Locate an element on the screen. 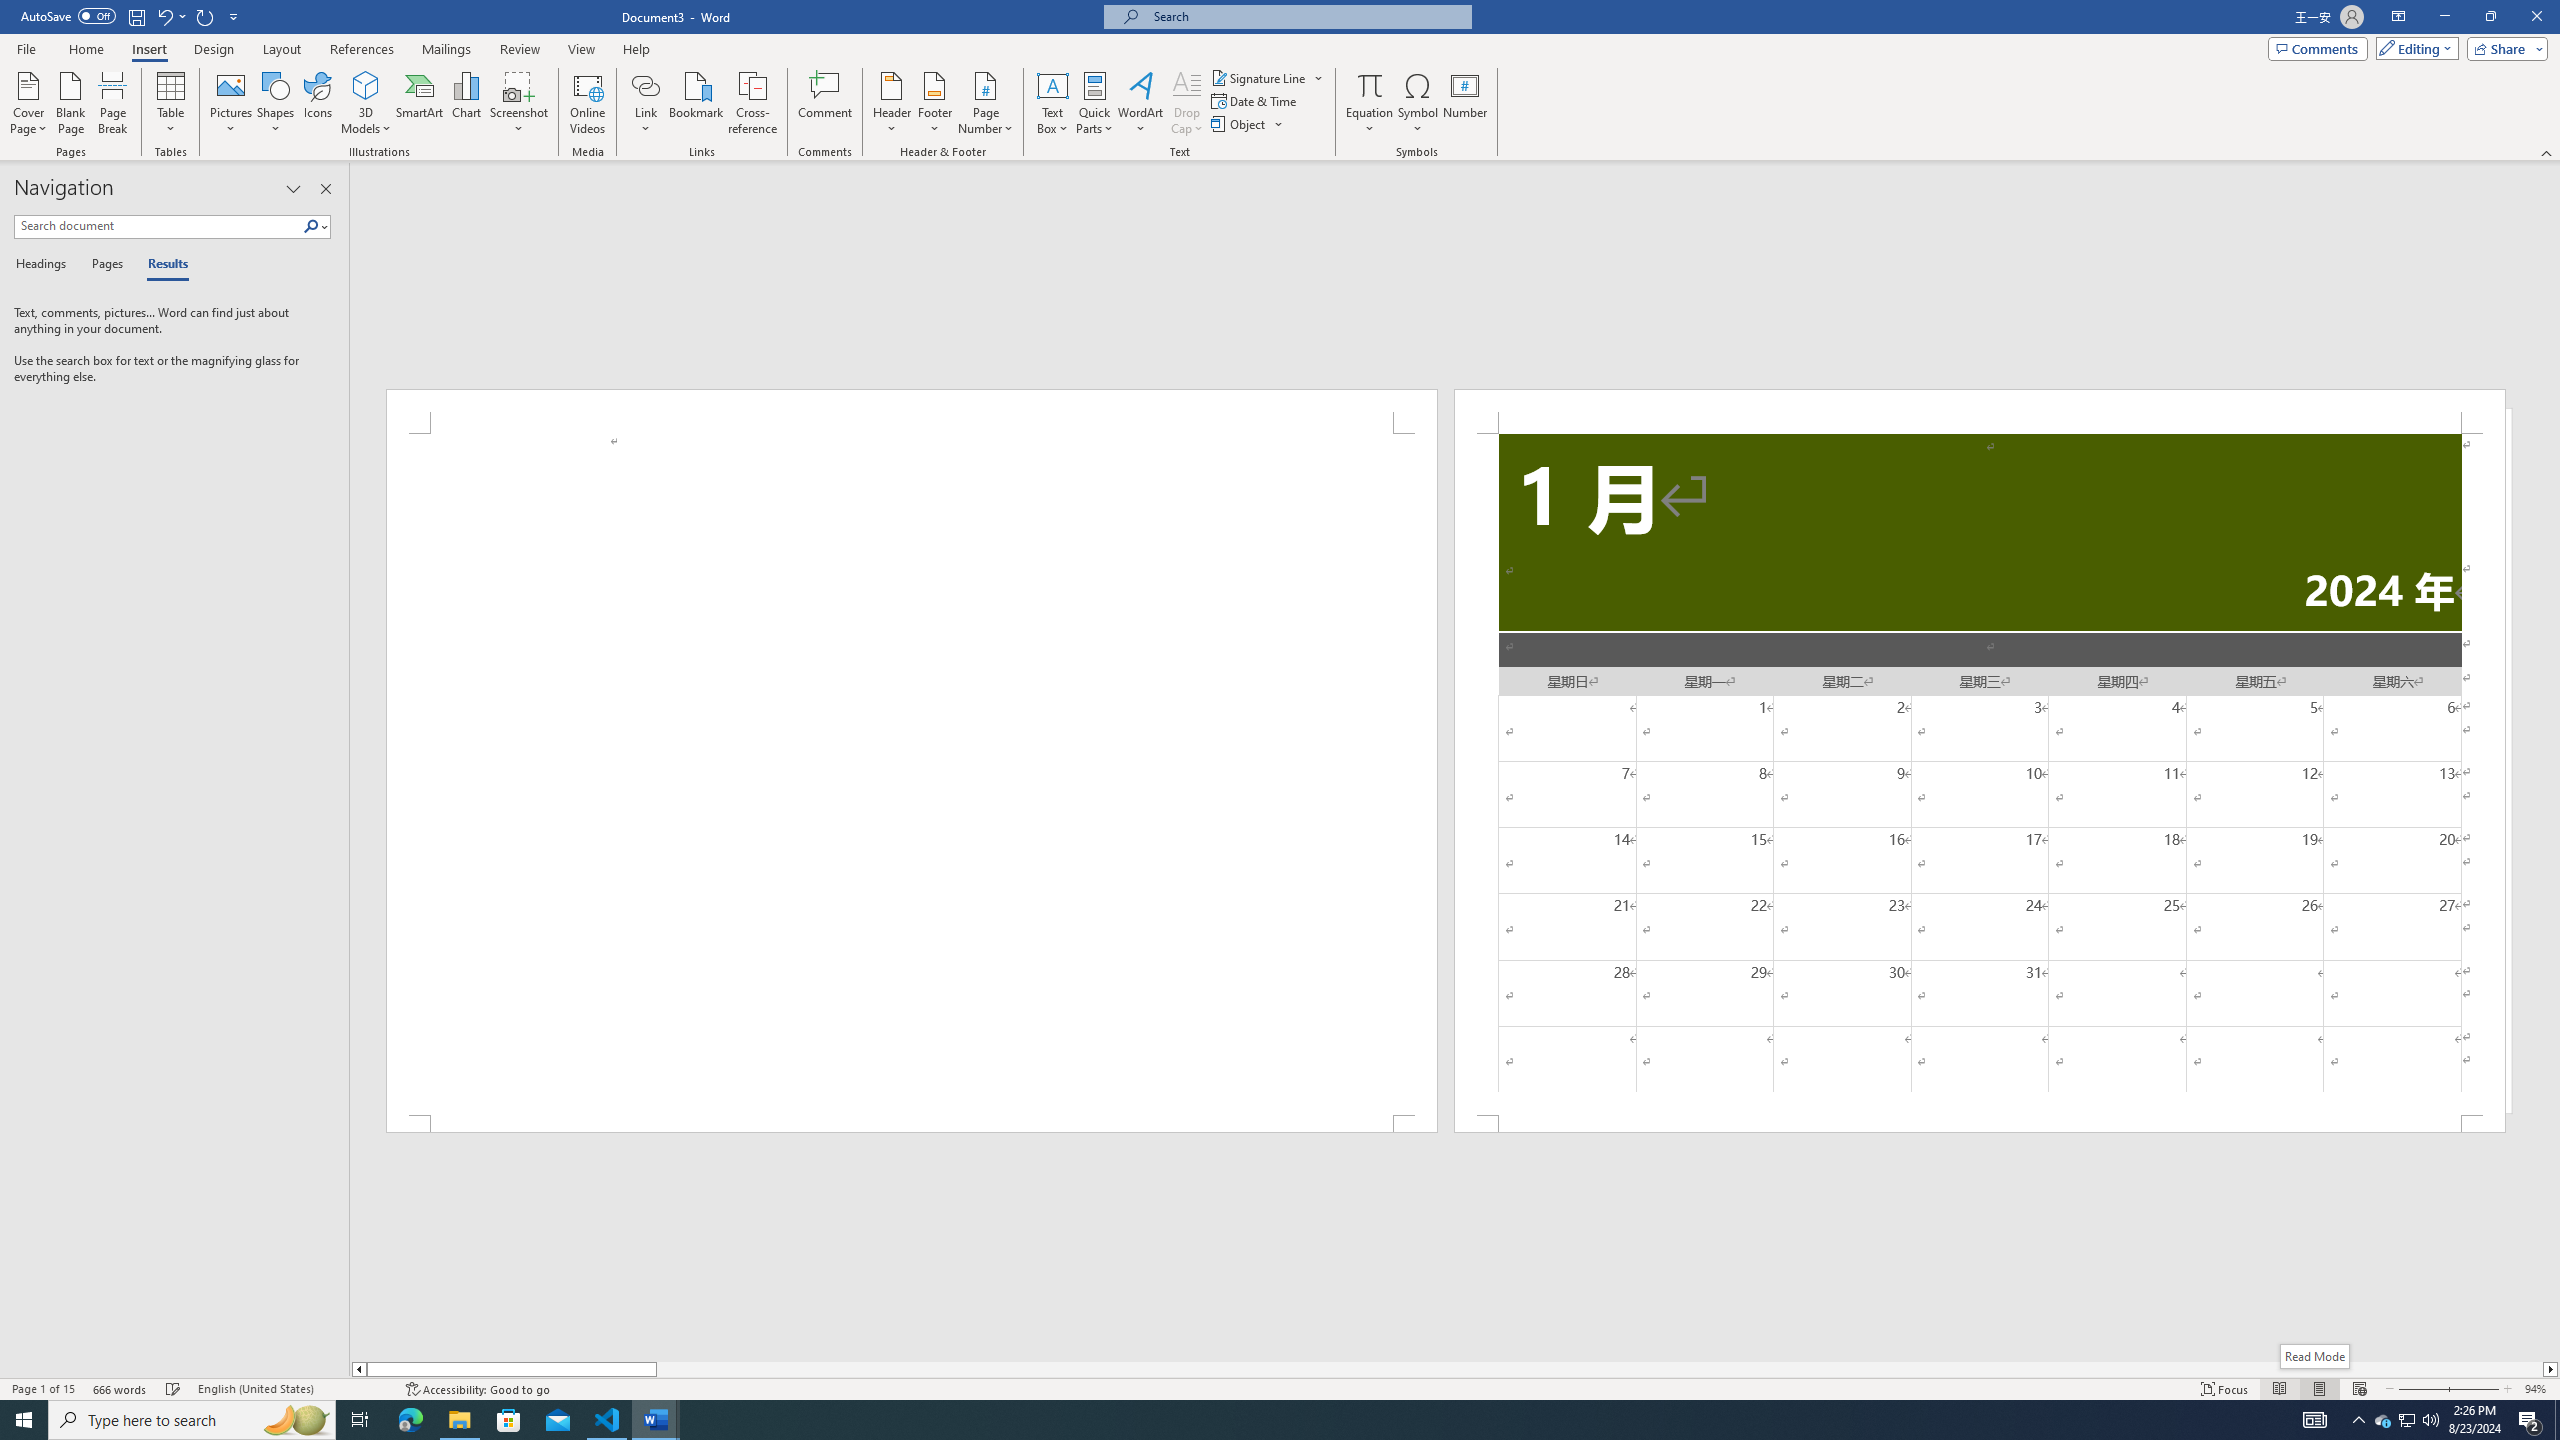 The height and width of the screenshot is (1440, 2560). Language English (United States) is located at coordinates (292, 1389).